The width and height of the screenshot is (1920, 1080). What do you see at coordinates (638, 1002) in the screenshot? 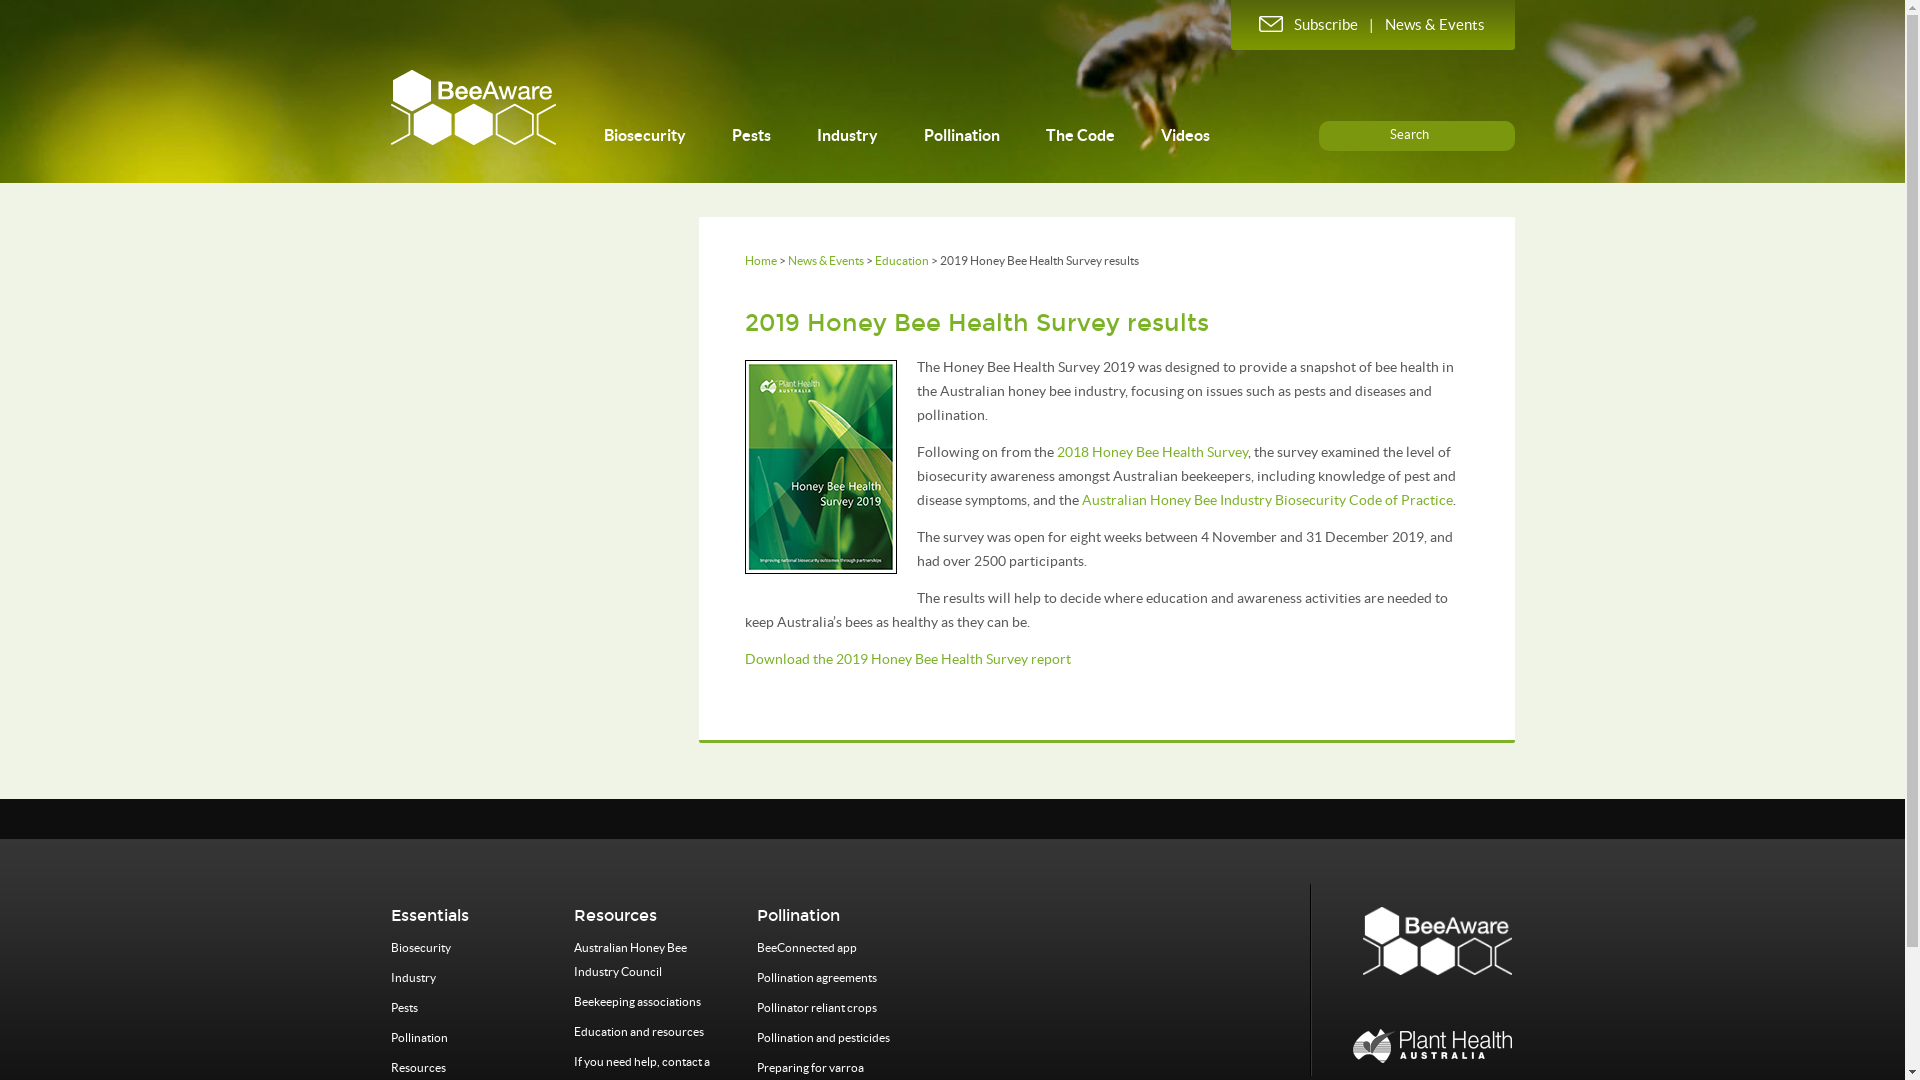
I see `Beekeeping associations` at bounding box center [638, 1002].